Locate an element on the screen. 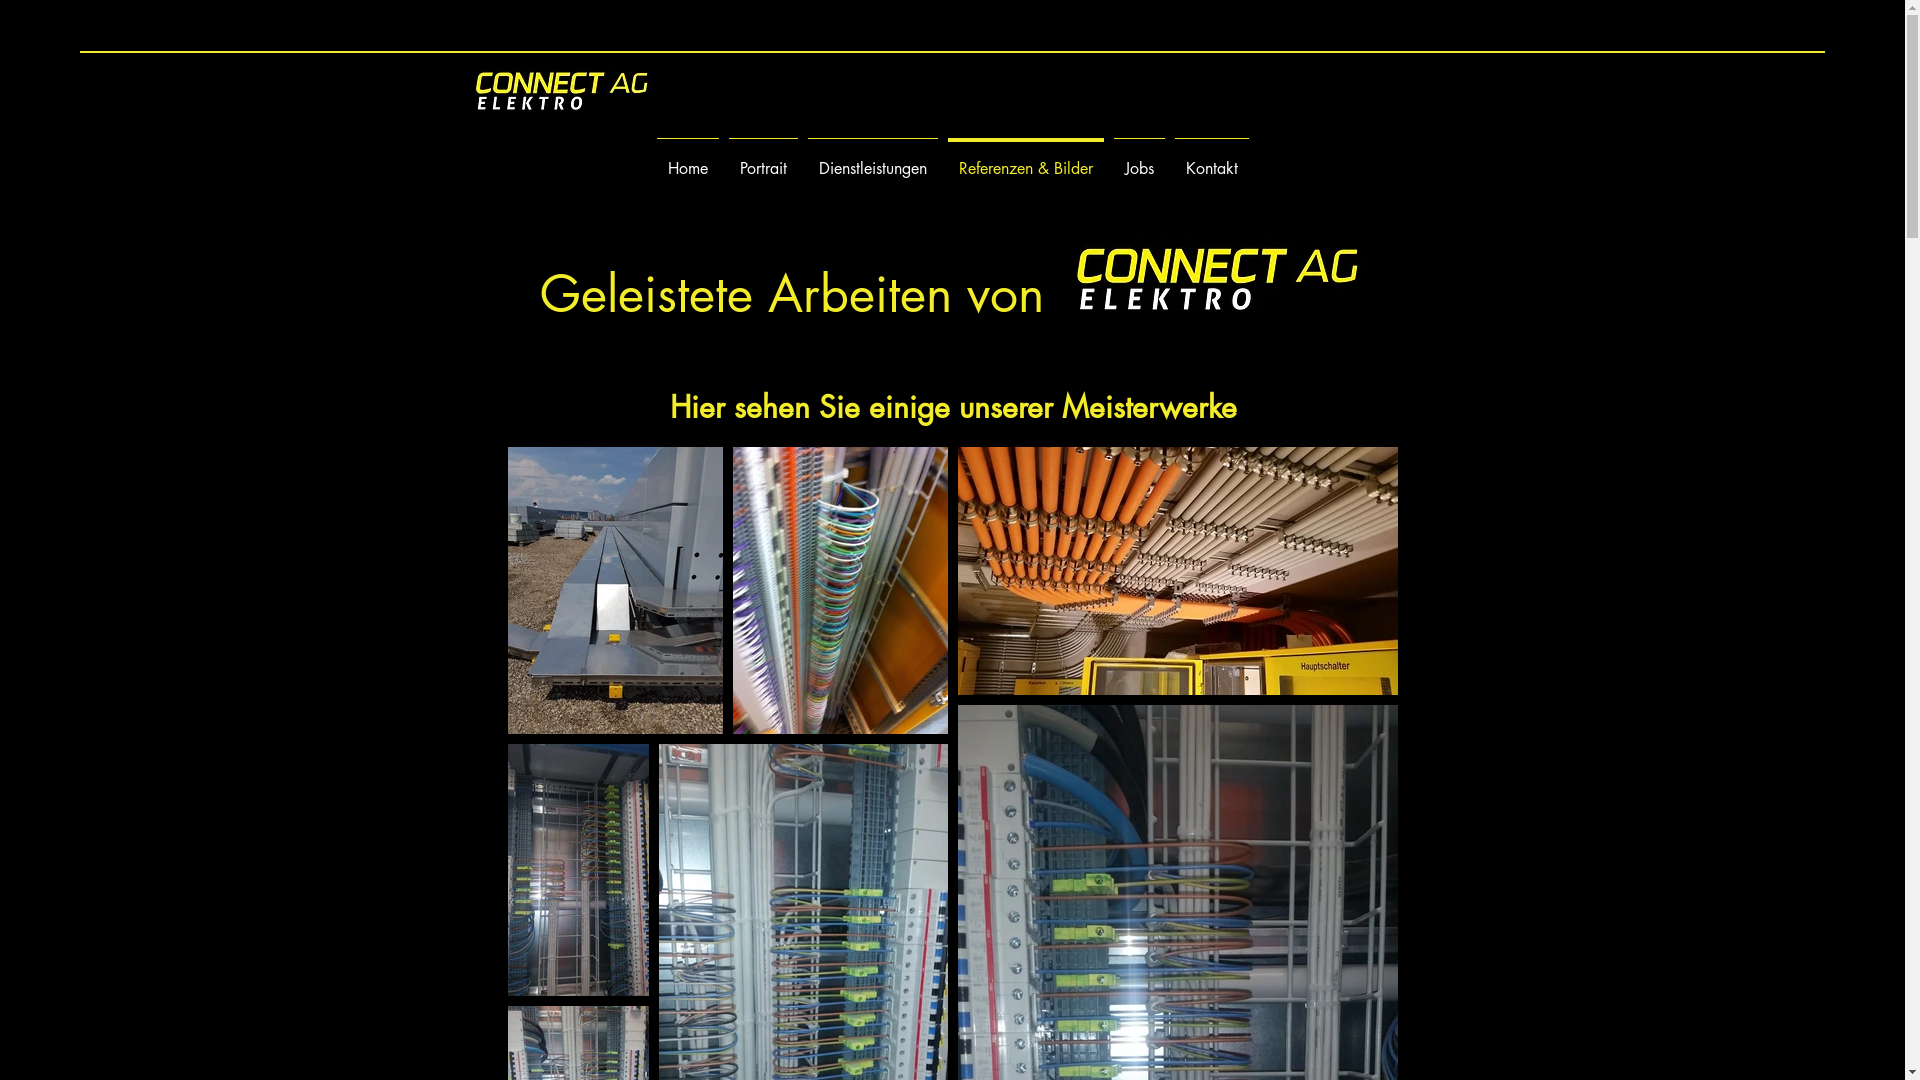  Home is located at coordinates (688, 160).